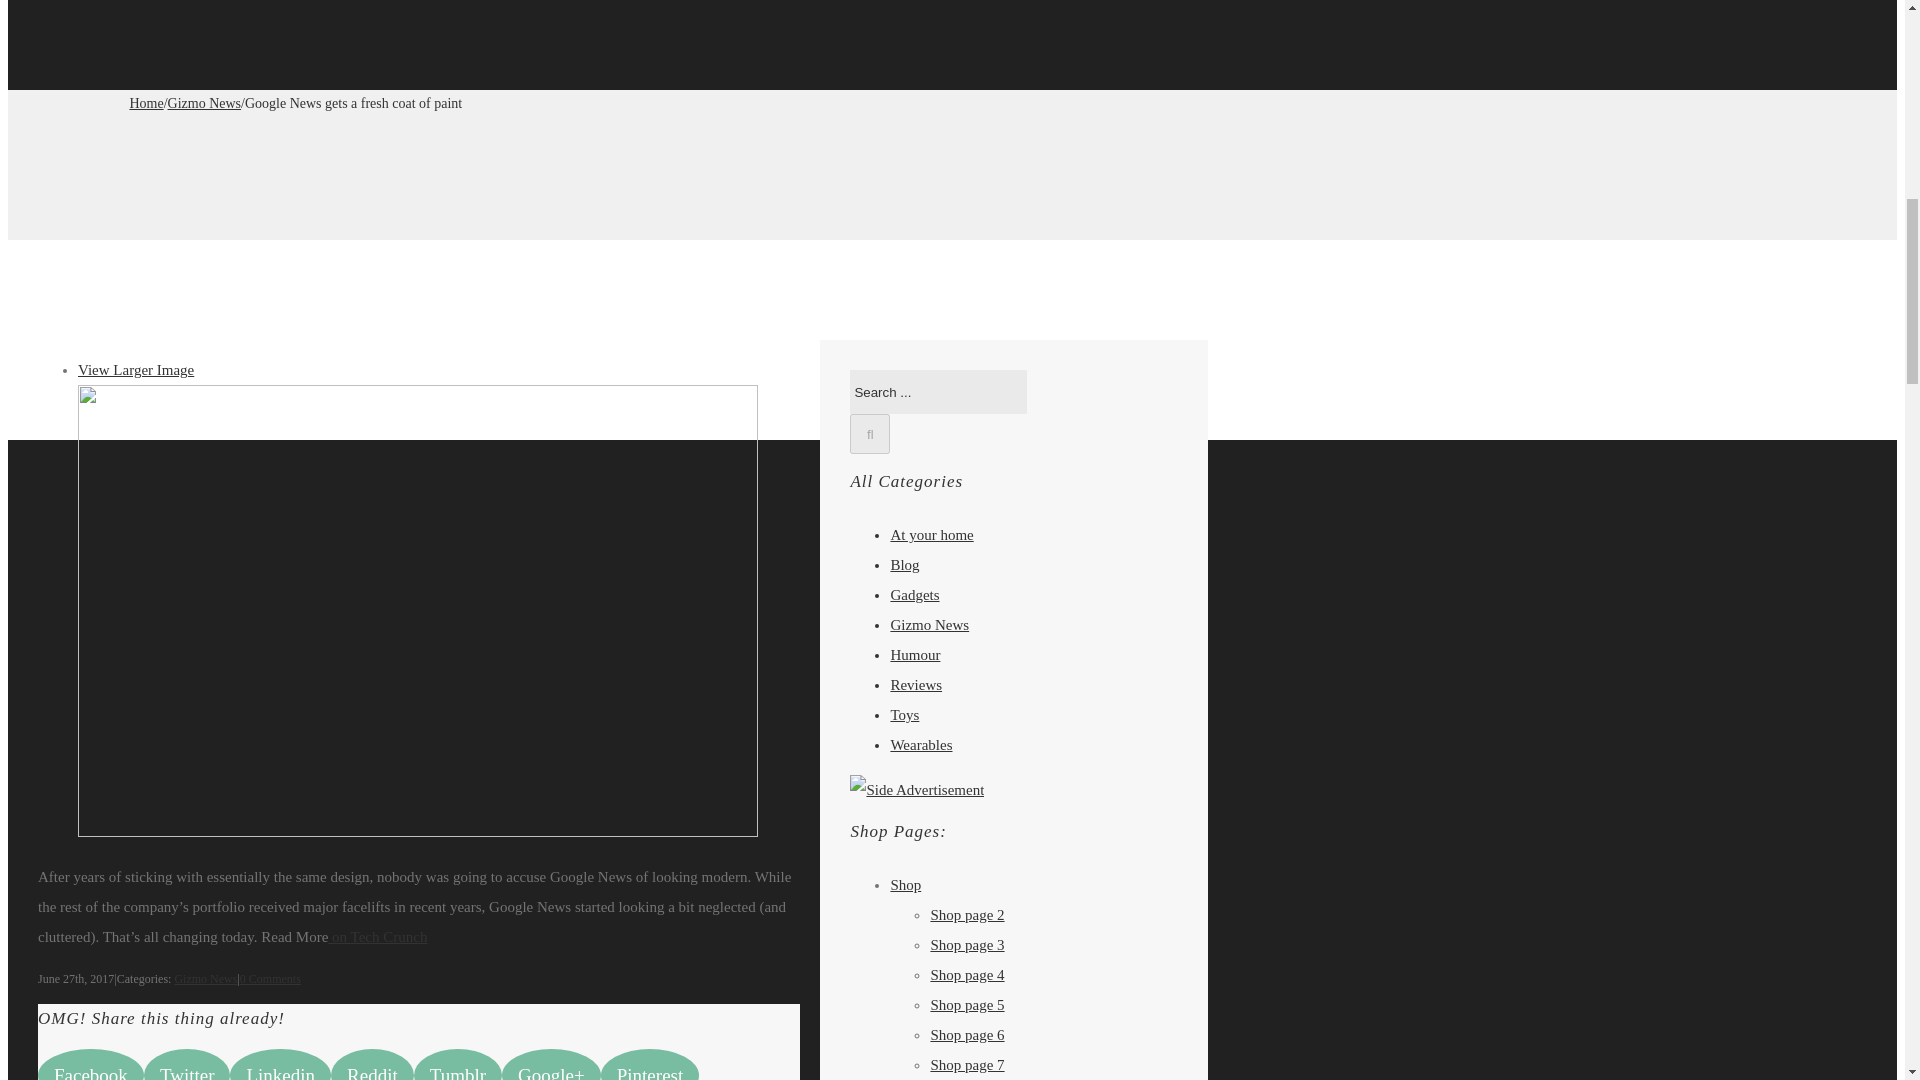 The image size is (1920, 1080). What do you see at coordinates (377, 936) in the screenshot?
I see `on Tech Crunch` at bounding box center [377, 936].